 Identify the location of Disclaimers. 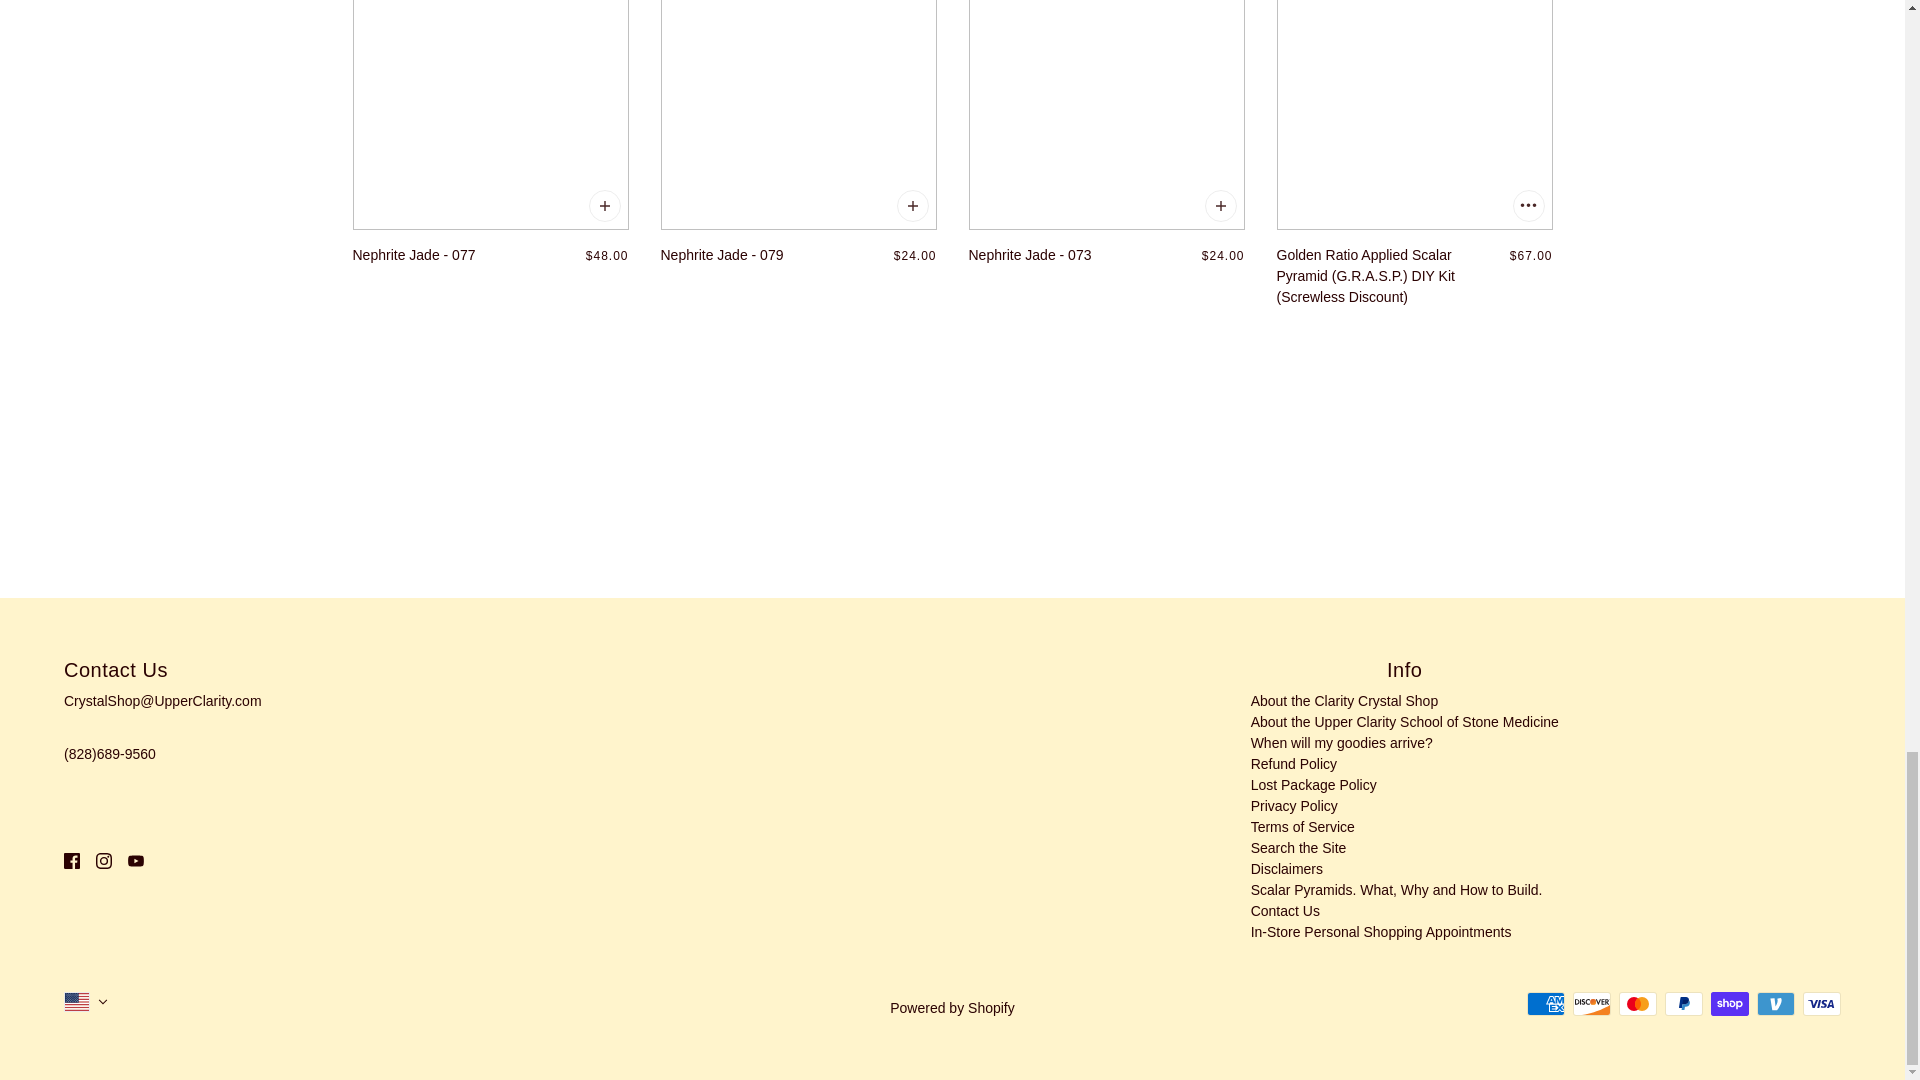
(1286, 868).